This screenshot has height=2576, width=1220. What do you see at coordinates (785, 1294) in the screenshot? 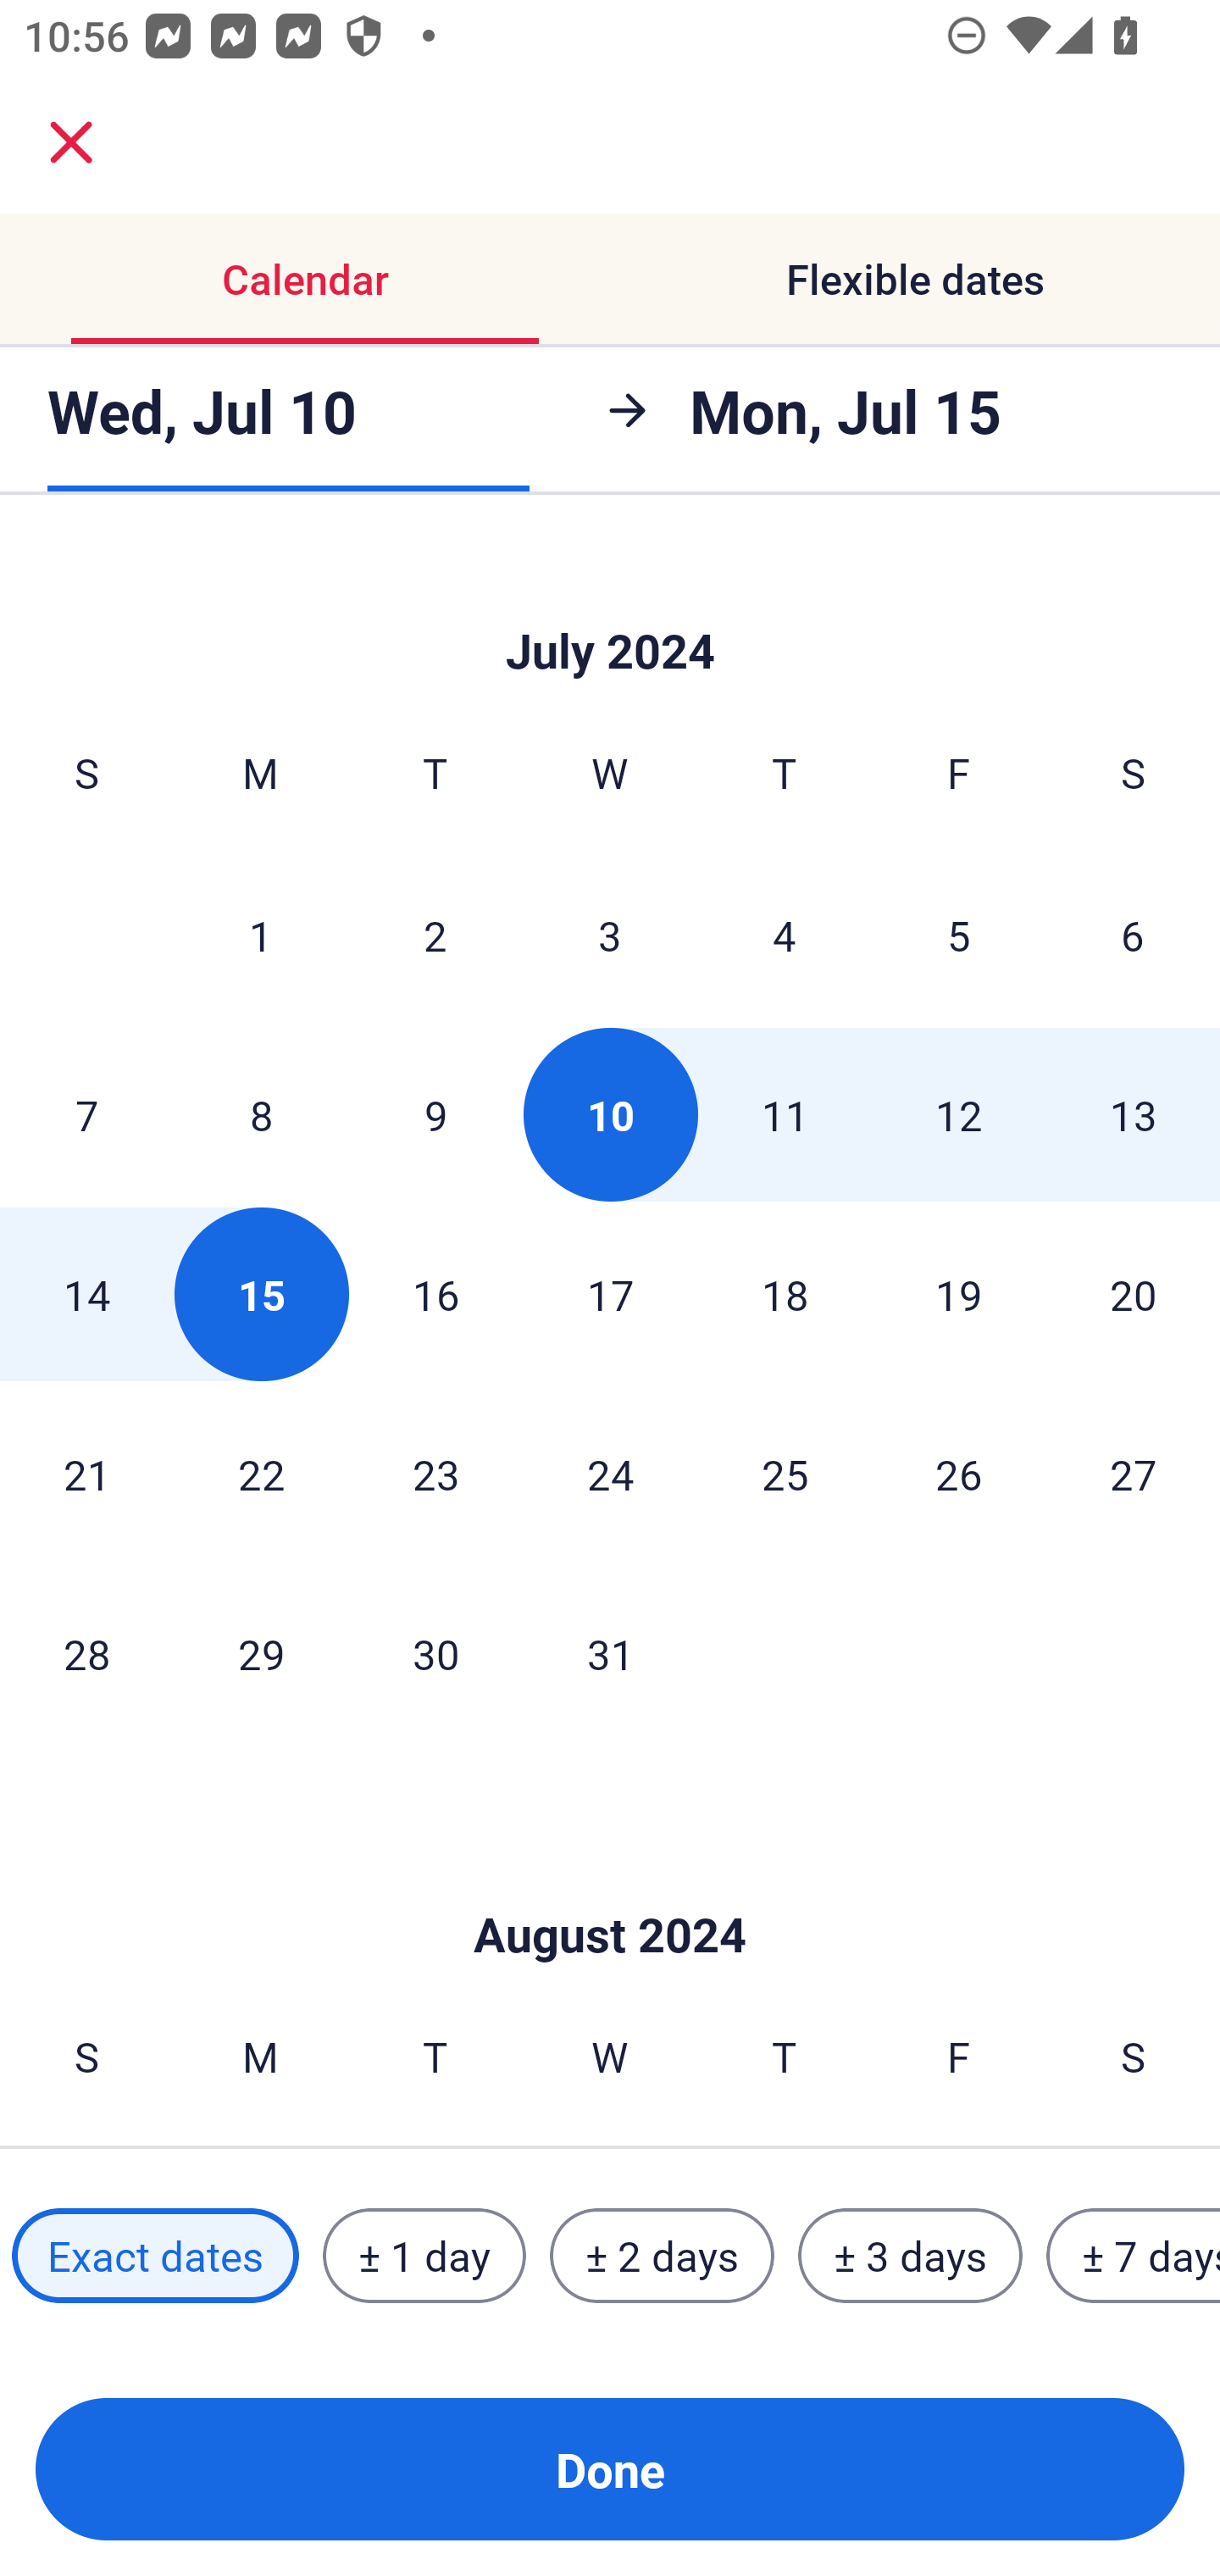
I see `18 Thursday, July 18, 2024` at bounding box center [785, 1294].